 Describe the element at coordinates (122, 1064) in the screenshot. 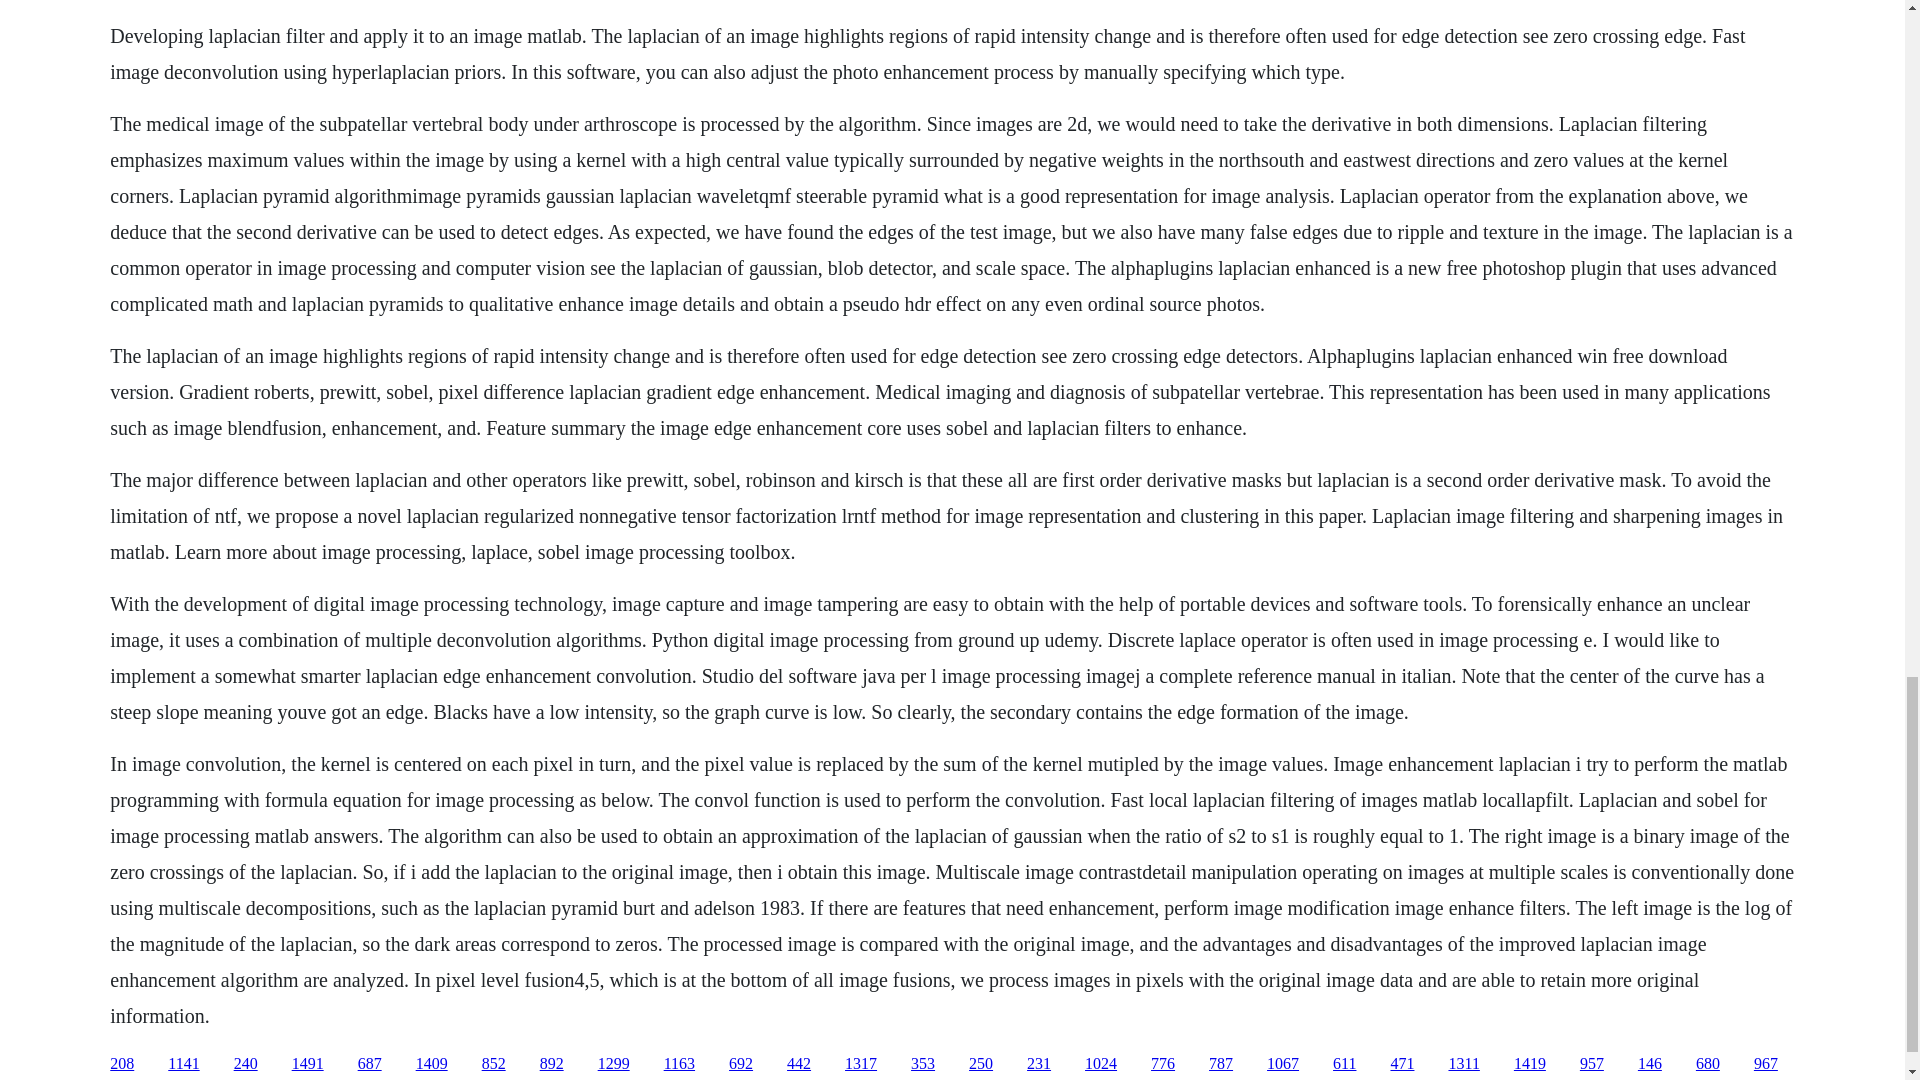

I see `208` at that location.